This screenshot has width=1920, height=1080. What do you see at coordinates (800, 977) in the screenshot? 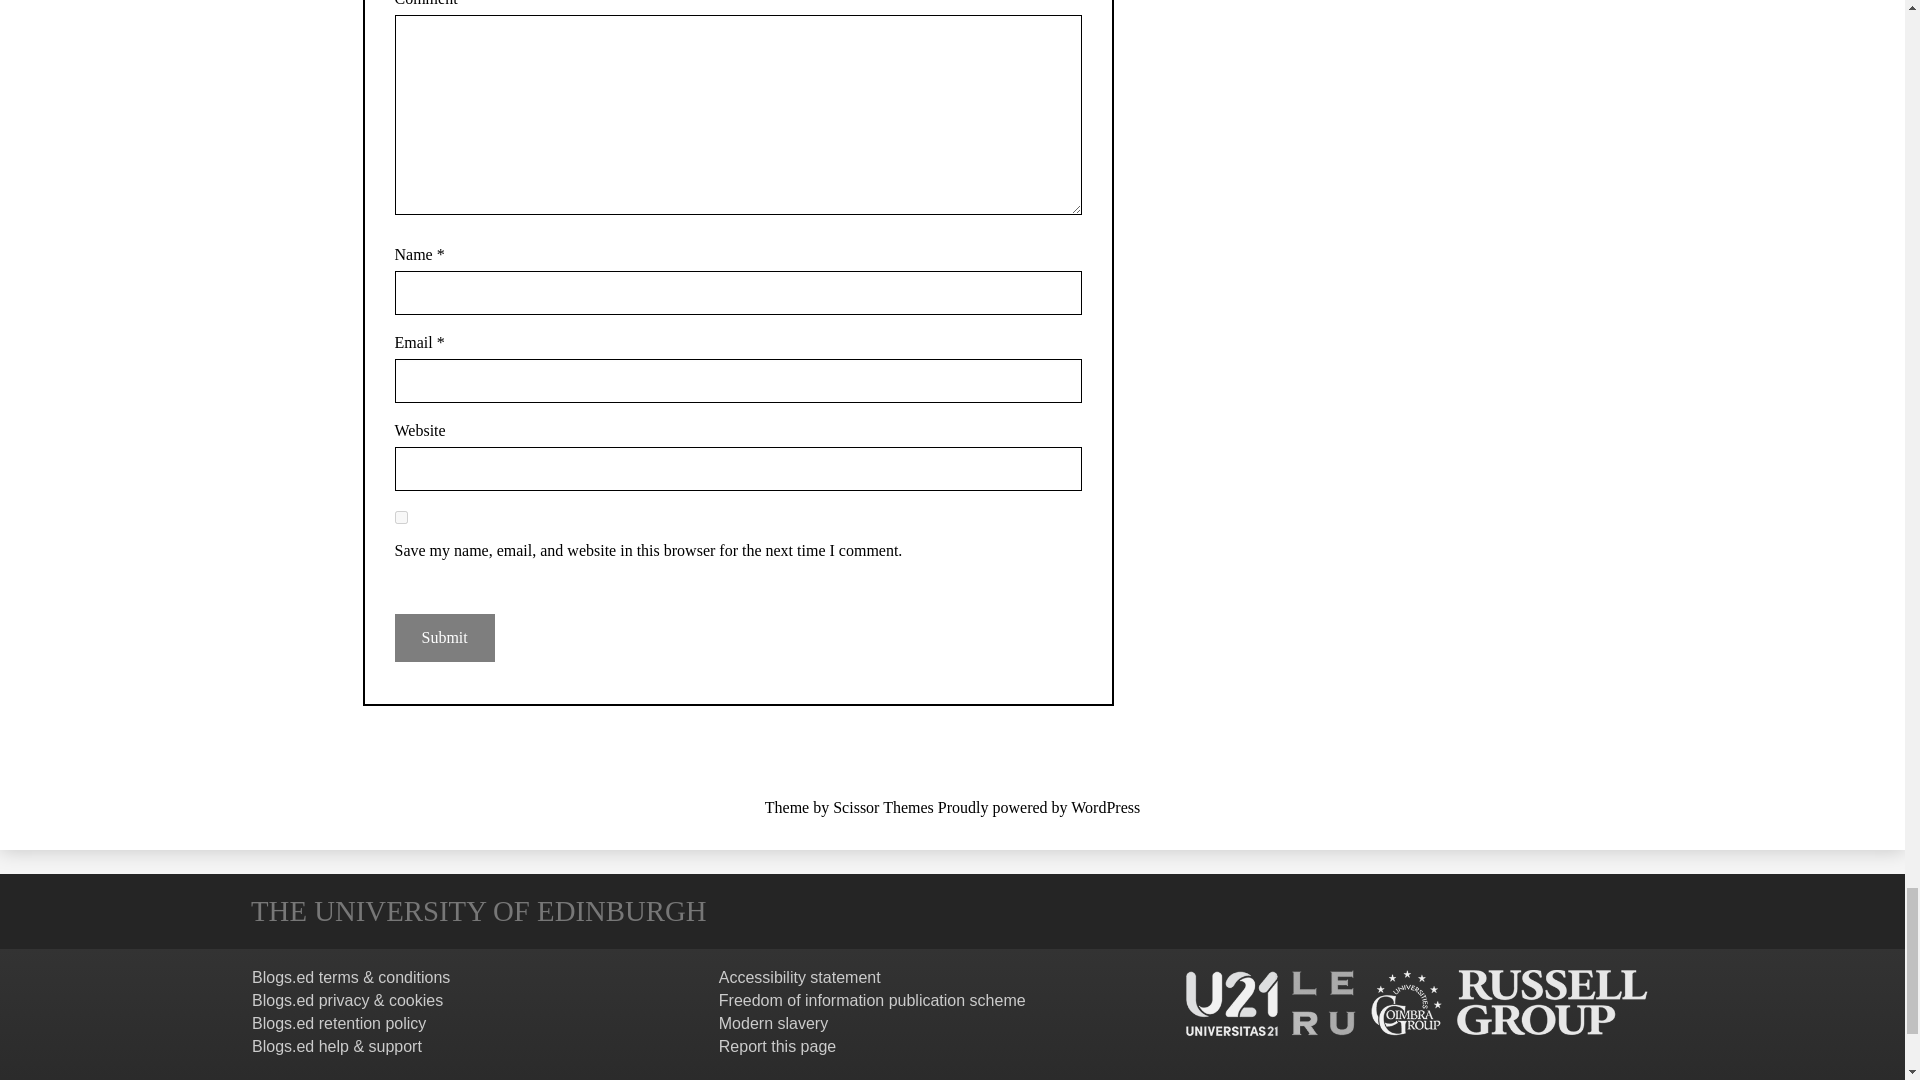
I see `Accessibility statement` at bounding box center [800, 977].